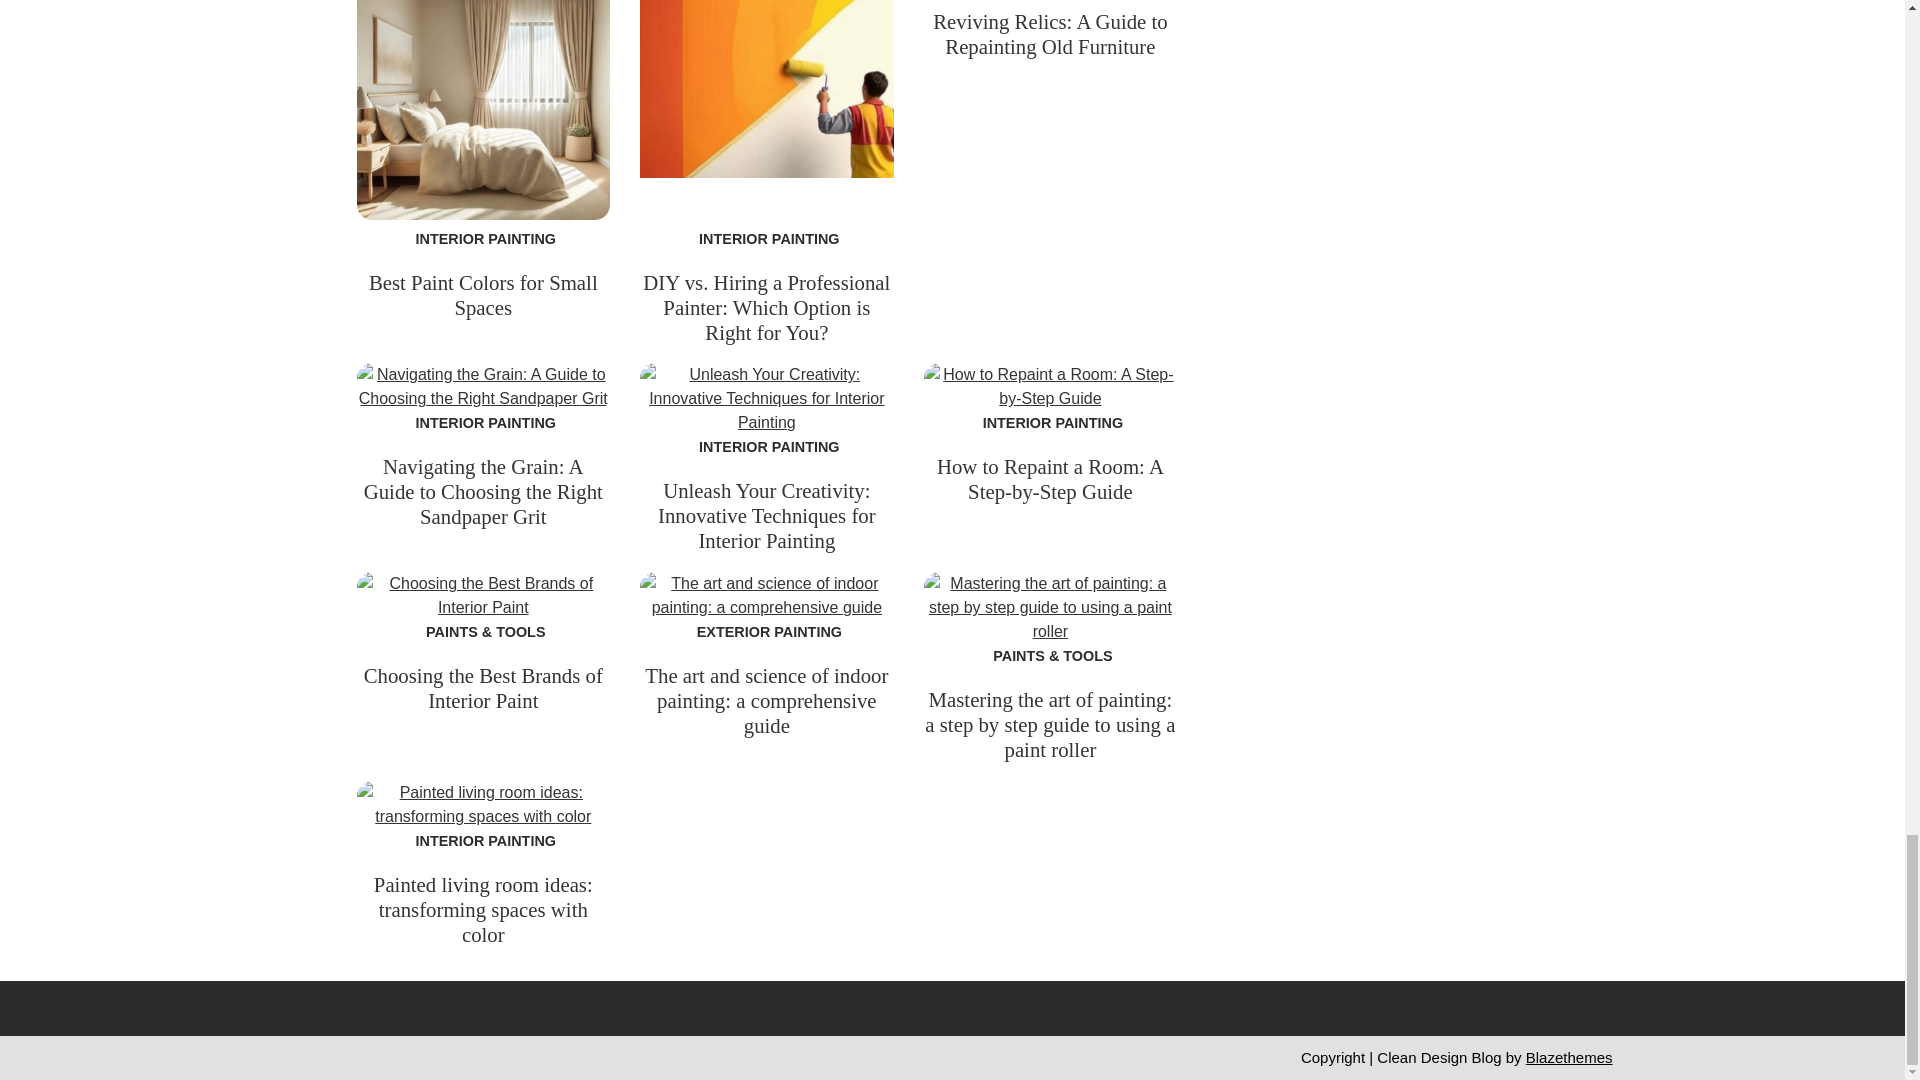  What do you see at coordinates (1050, 478) in the screenshot?
I see `How to Repaint a Room: A Step-by-Step Guide` at bounding box center [1050, 478].